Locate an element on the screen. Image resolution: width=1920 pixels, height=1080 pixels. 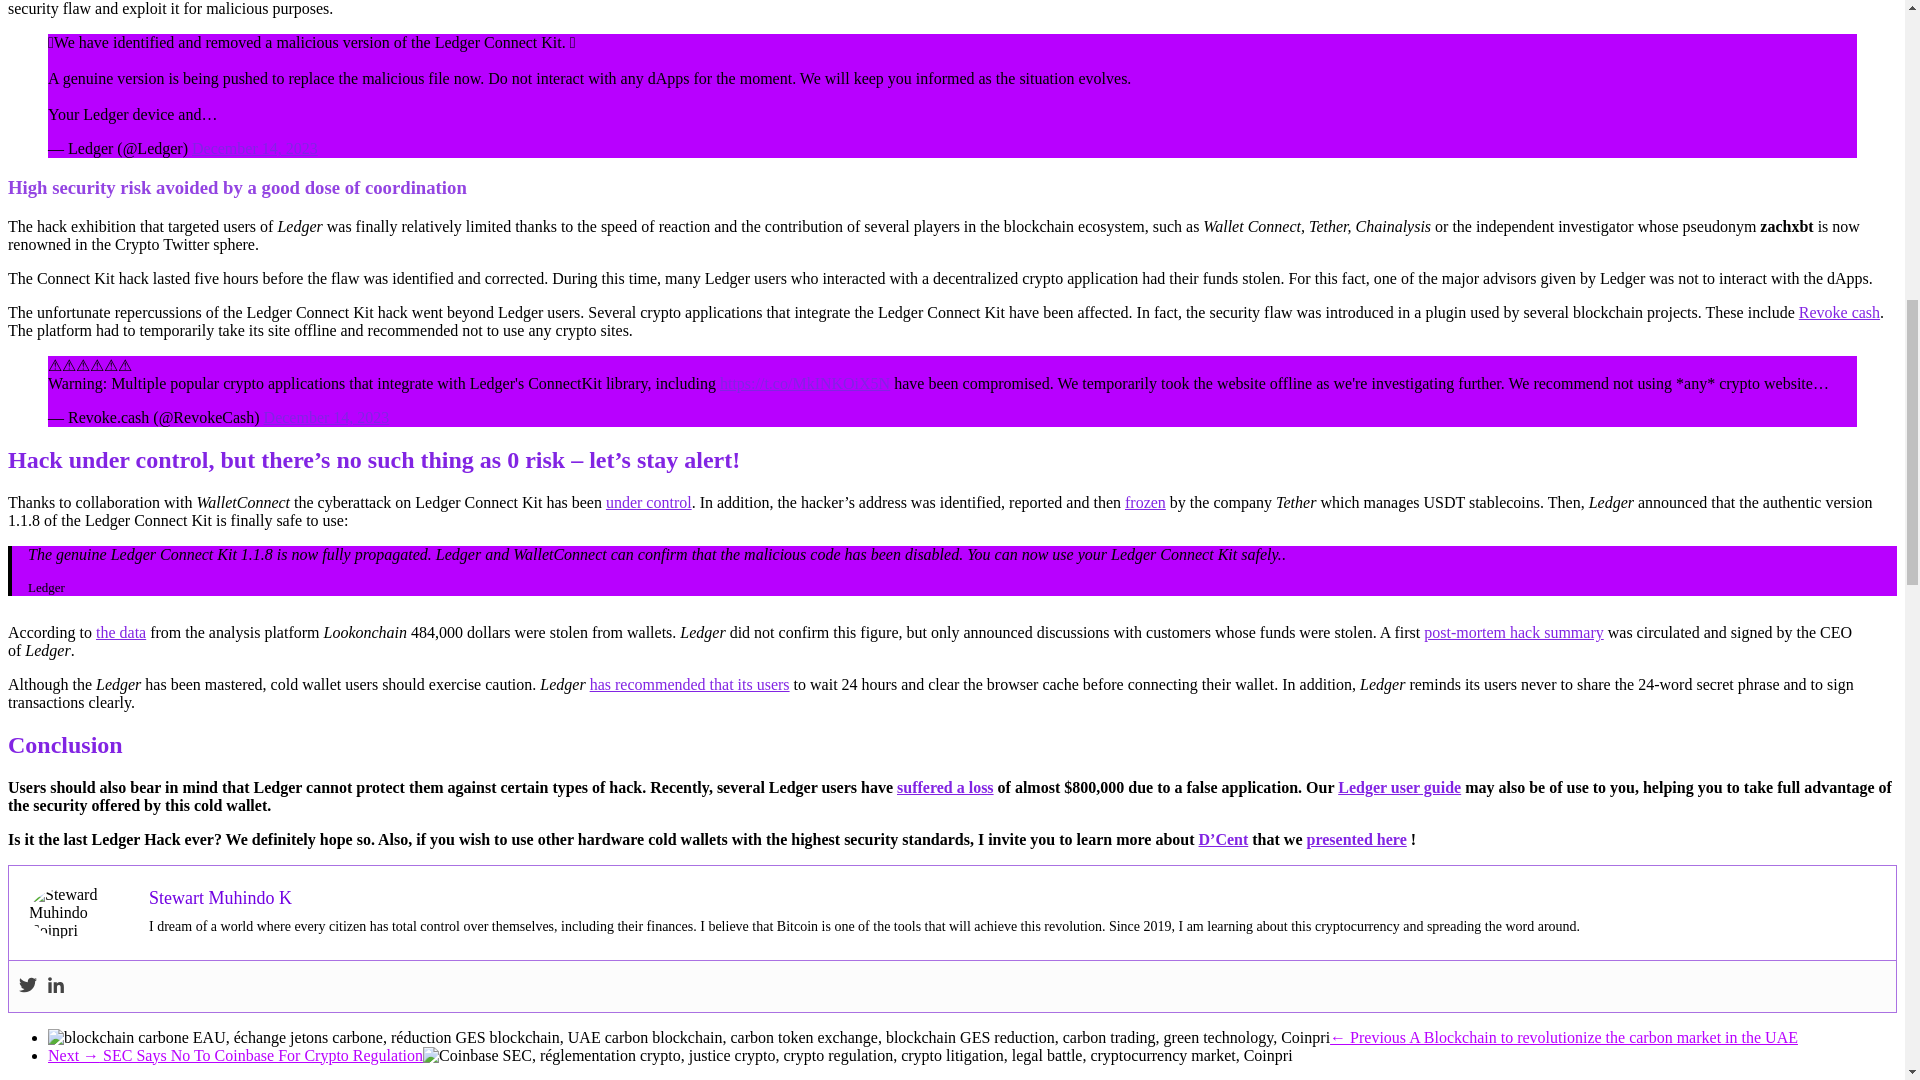
Revoke cash is located at coordinates (1839, 312).